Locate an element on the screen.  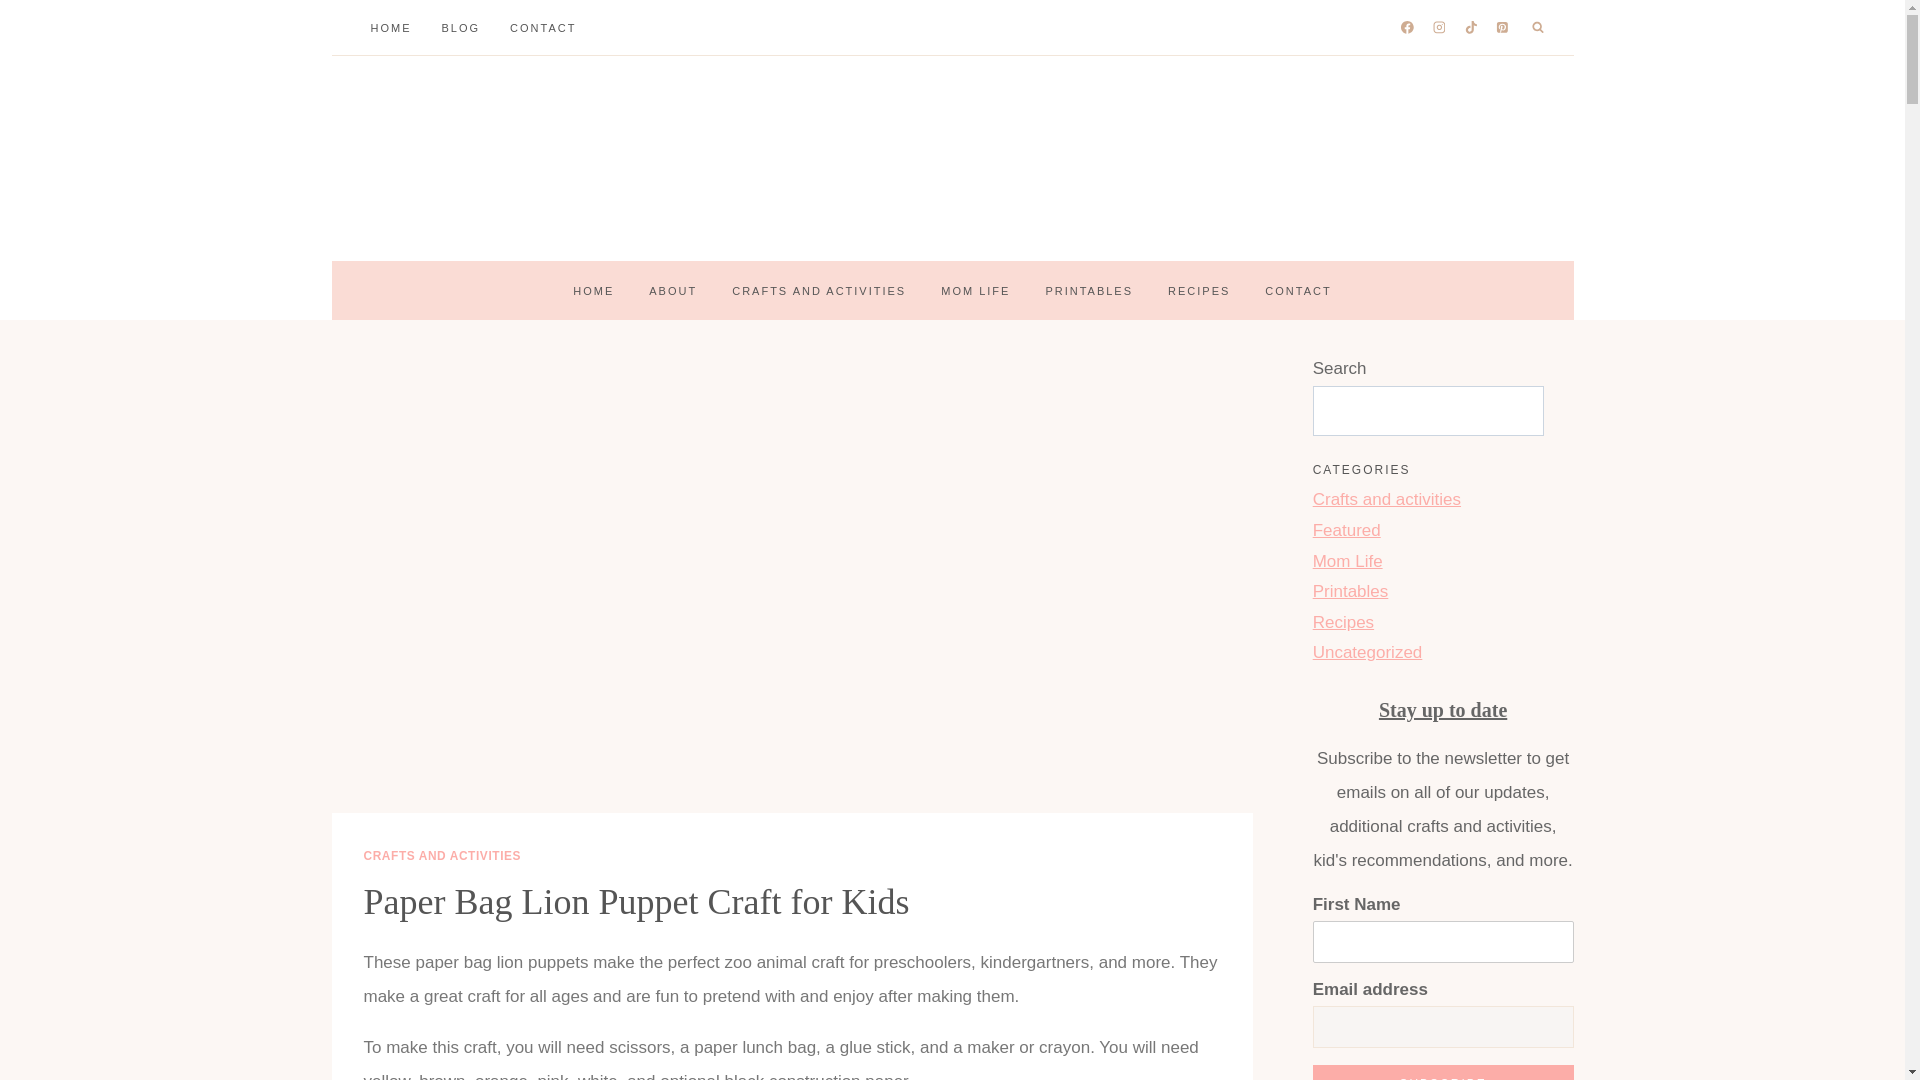
RECIPES is located at coordinates (1199, 290).